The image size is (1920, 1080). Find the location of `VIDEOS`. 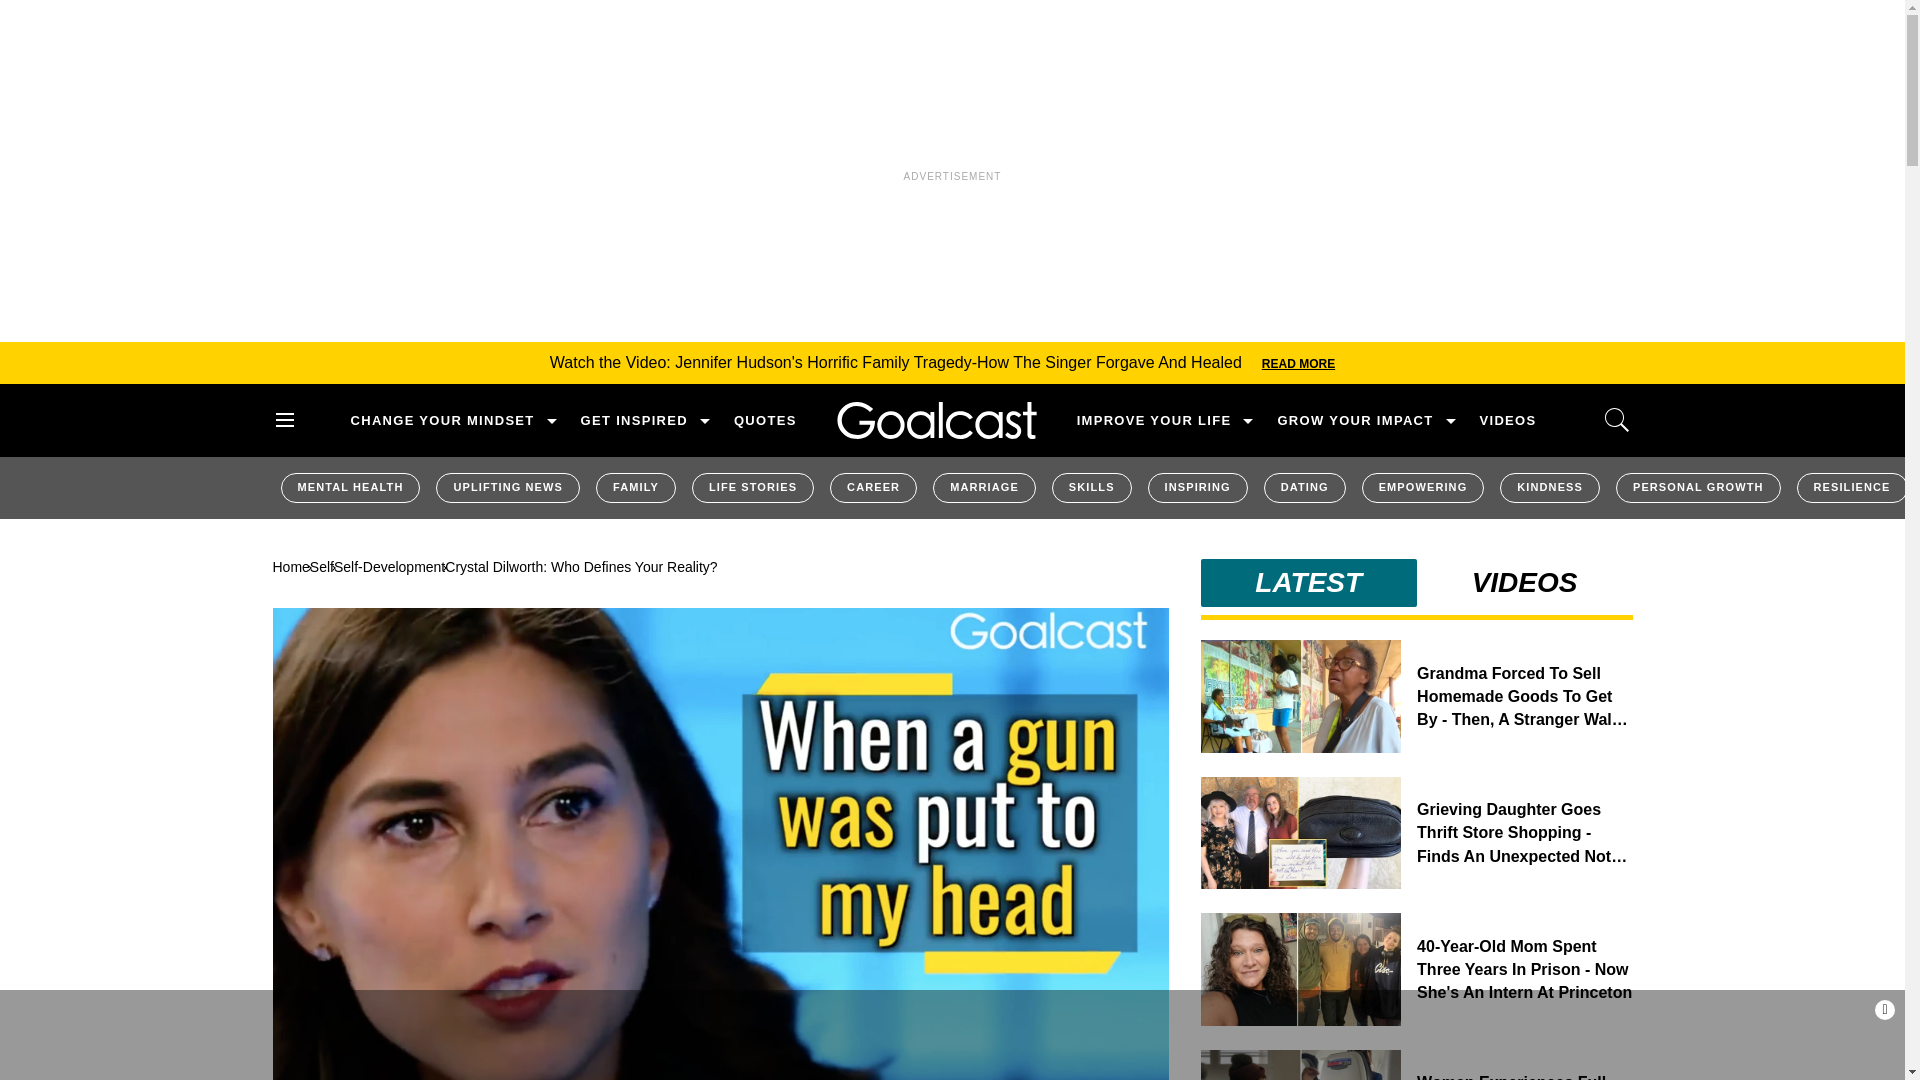

VIDEOS is located at coordinates (1508, 420).